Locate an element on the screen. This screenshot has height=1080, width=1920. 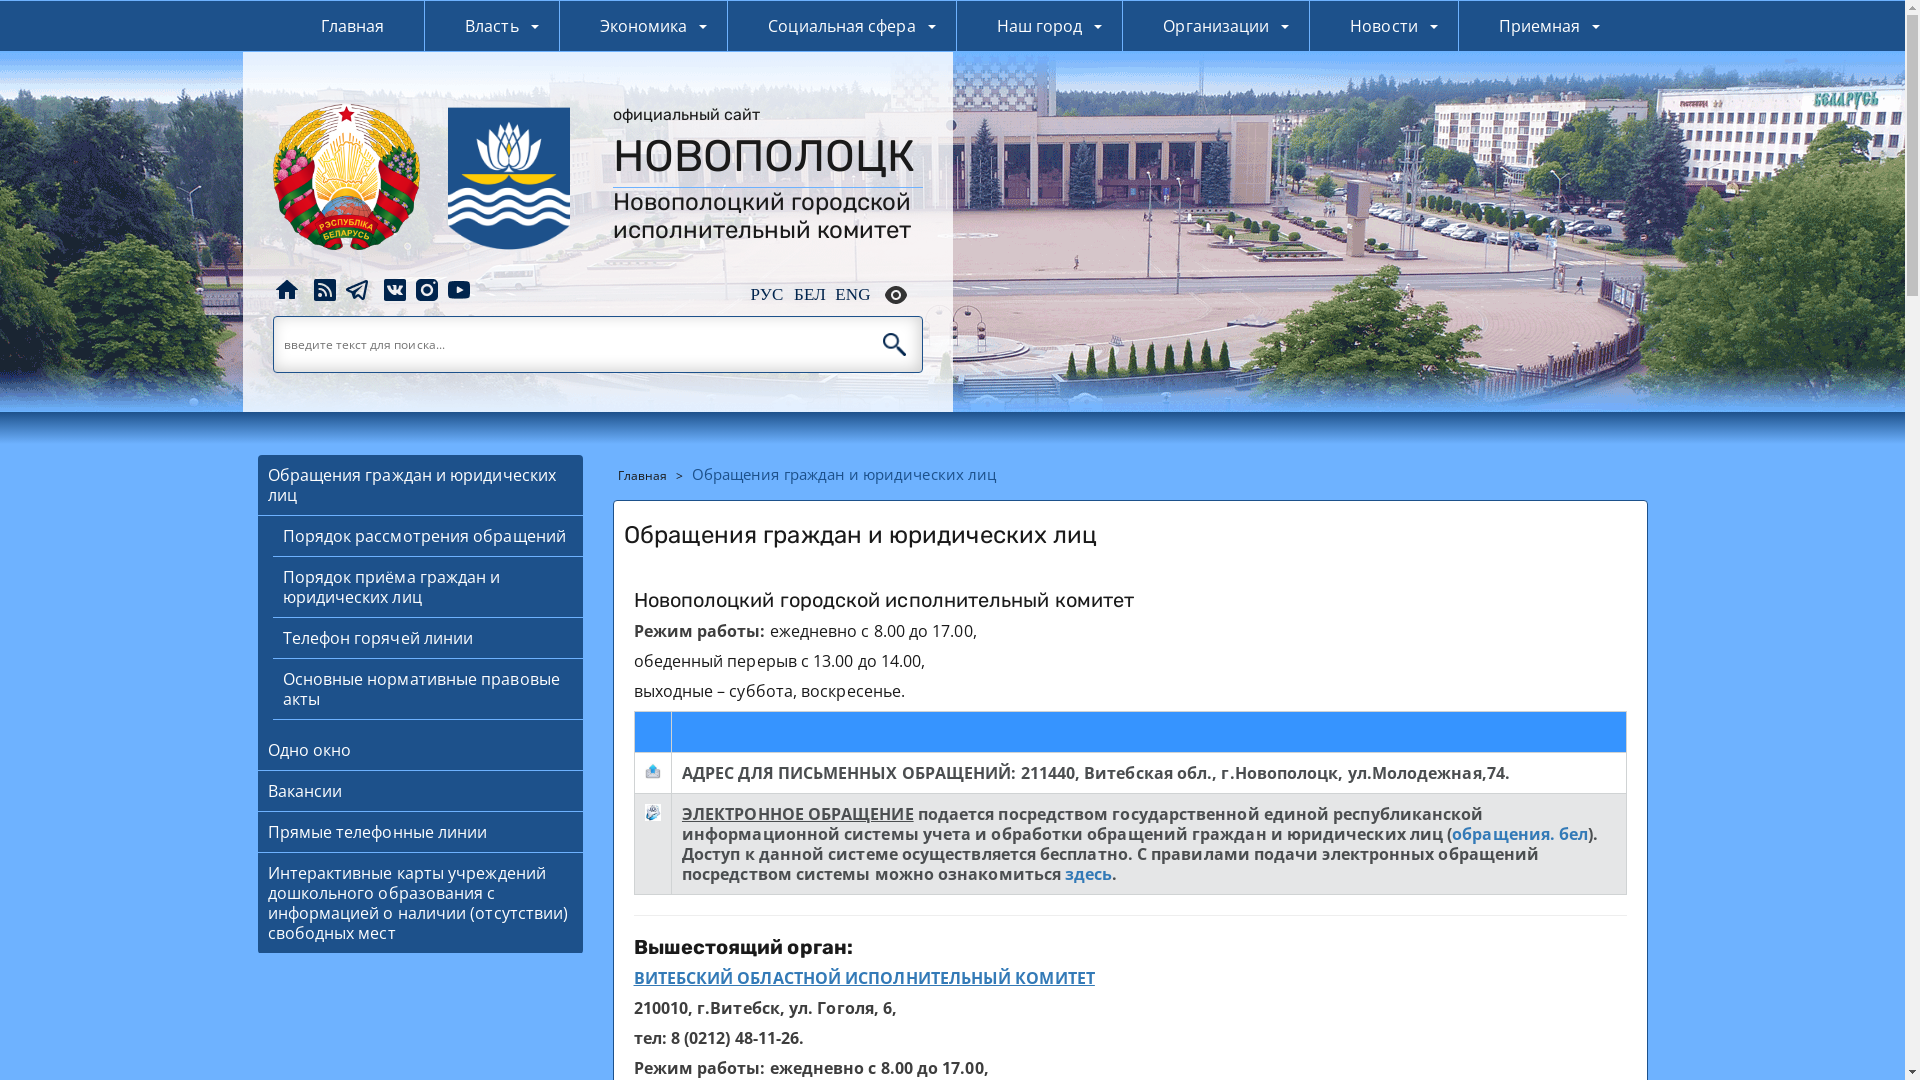
Telegram is located at coordinates (356, 288).